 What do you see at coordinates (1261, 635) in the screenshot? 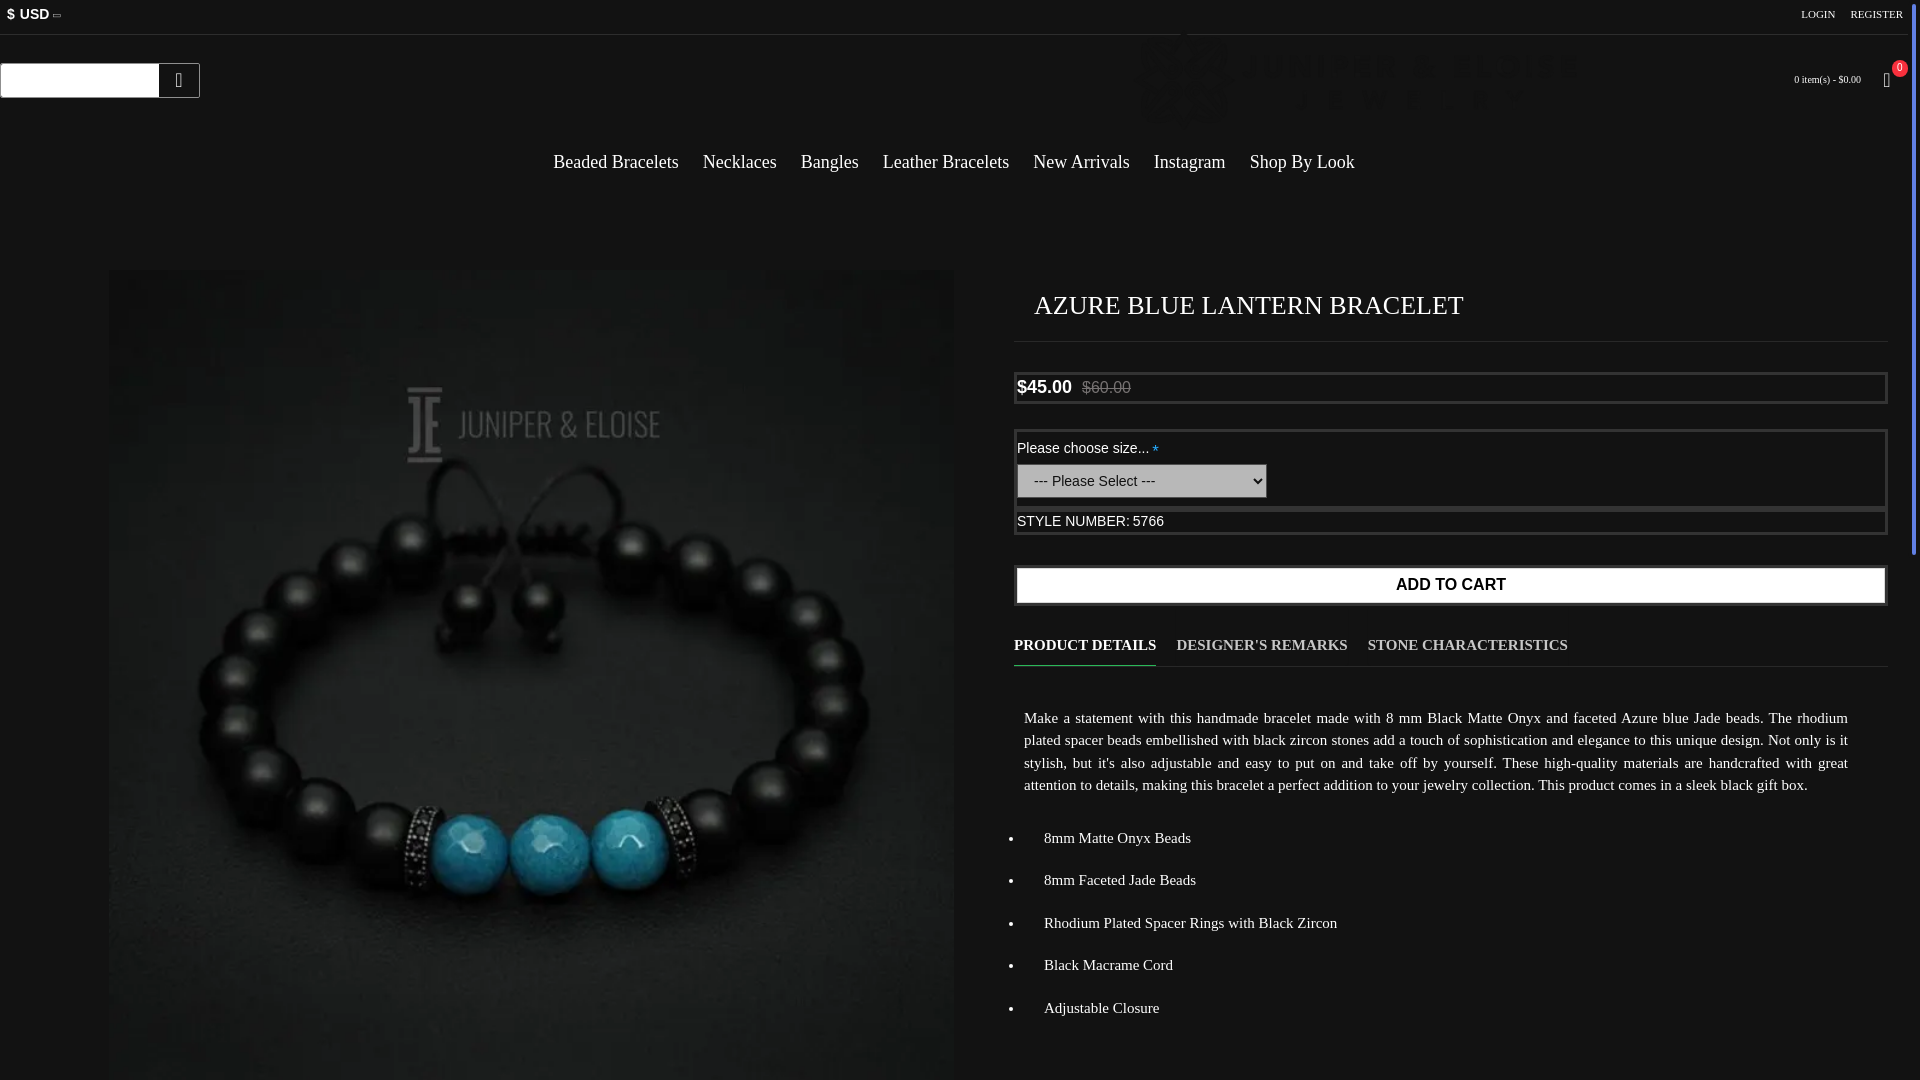
I see `DESIGNER'S REMARKS` at bounding box center [1261, 635].